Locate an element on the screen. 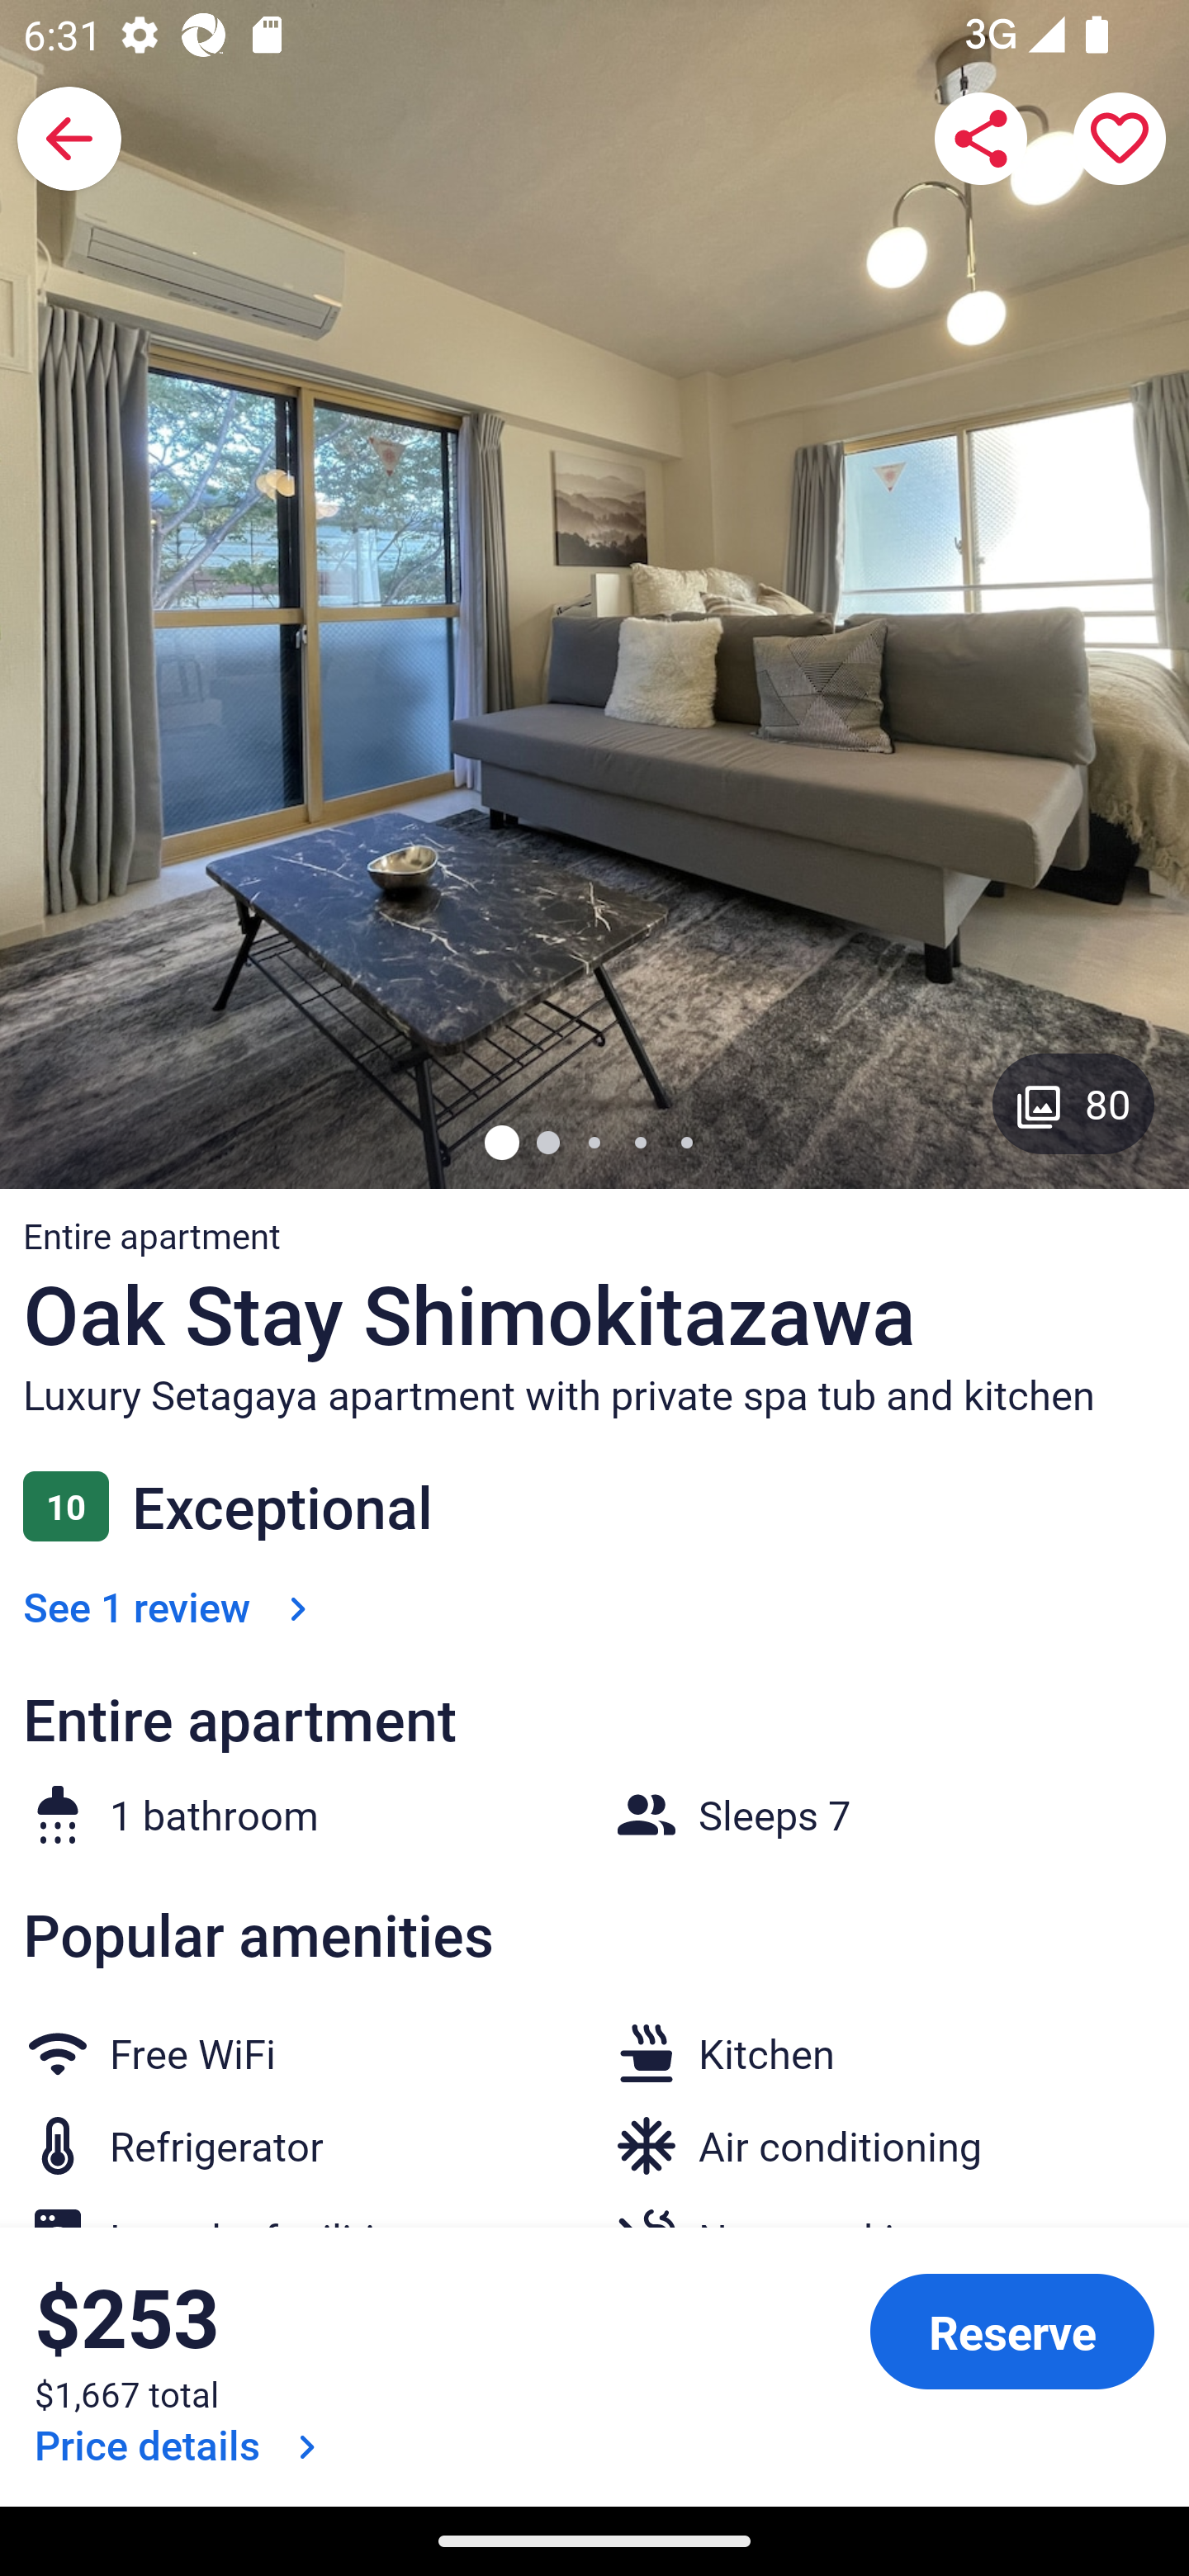 Image resolution: width=1189 pixels, height=2576 pixels. Reserve Luxury Apartment Reserve is located at coordinates (1012, 2331).